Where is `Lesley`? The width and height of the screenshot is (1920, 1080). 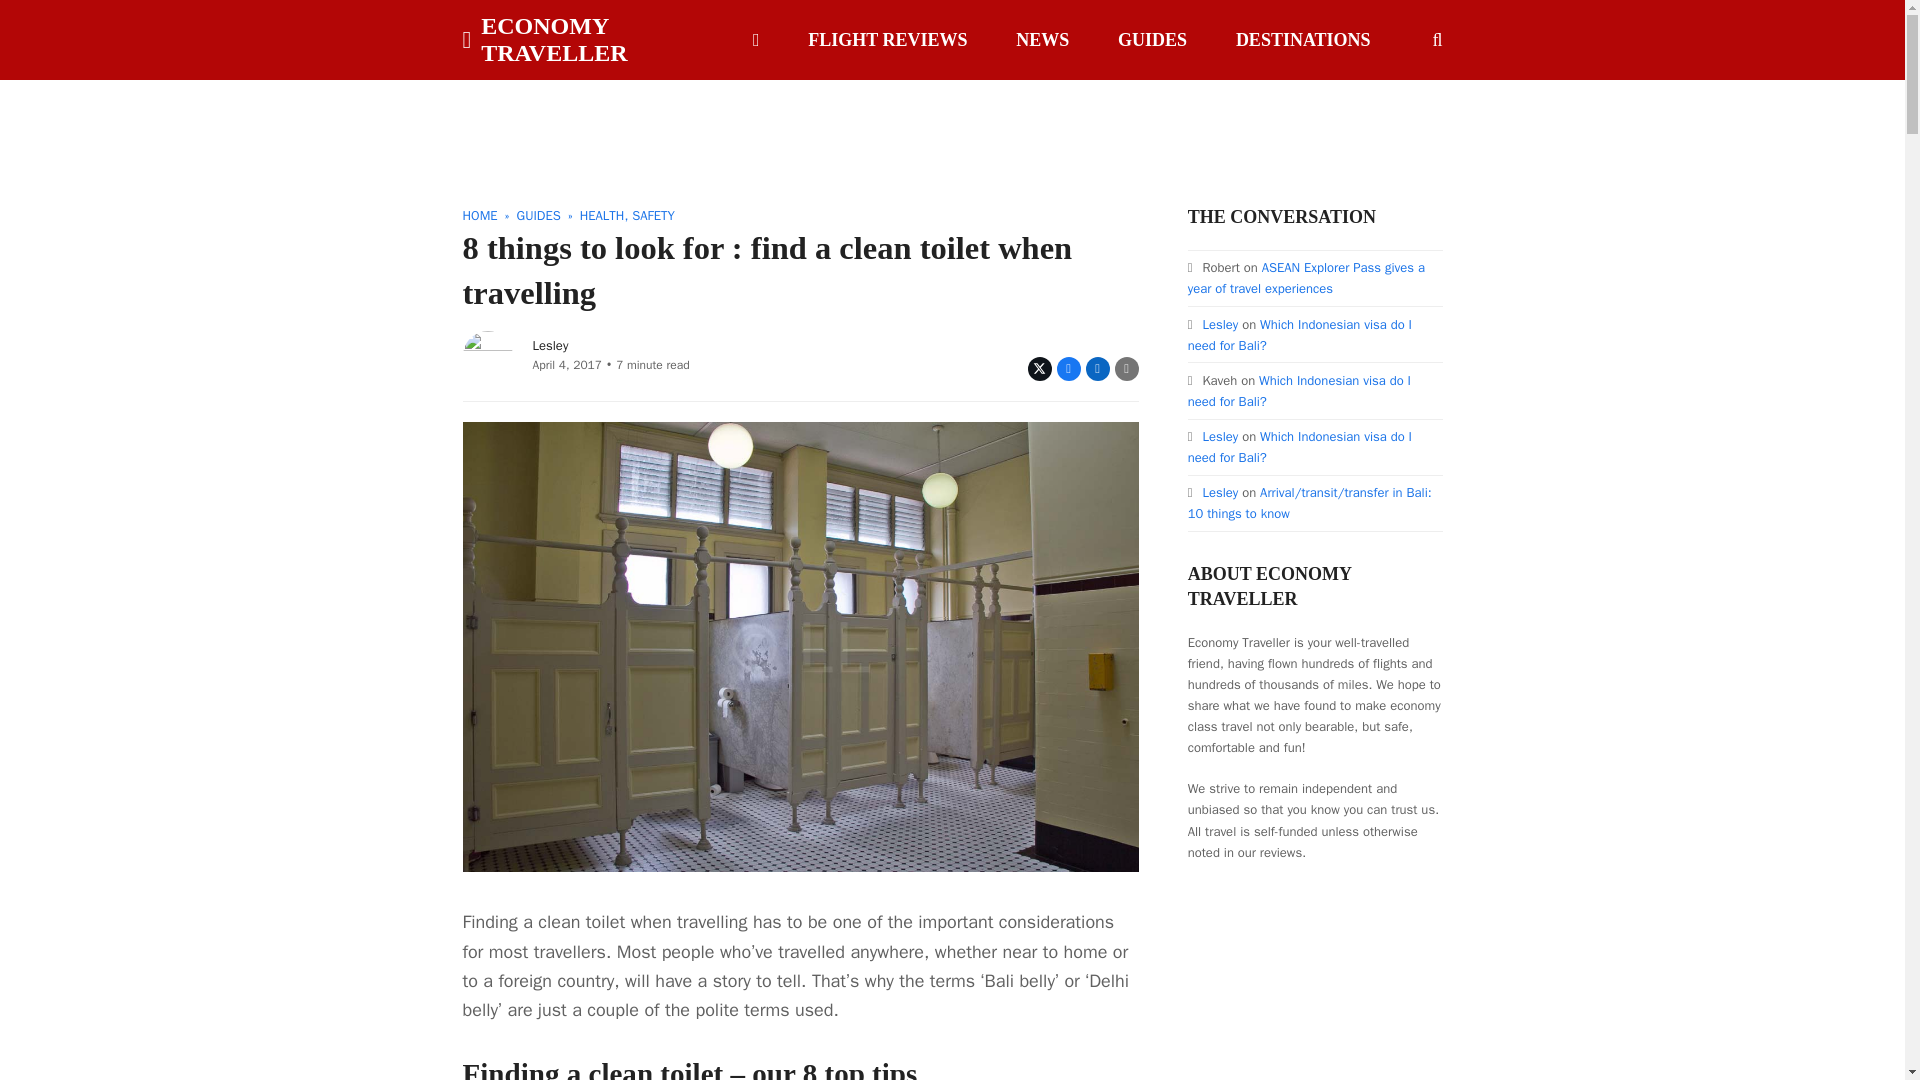 Lesley is located at coordinates (550, 345).